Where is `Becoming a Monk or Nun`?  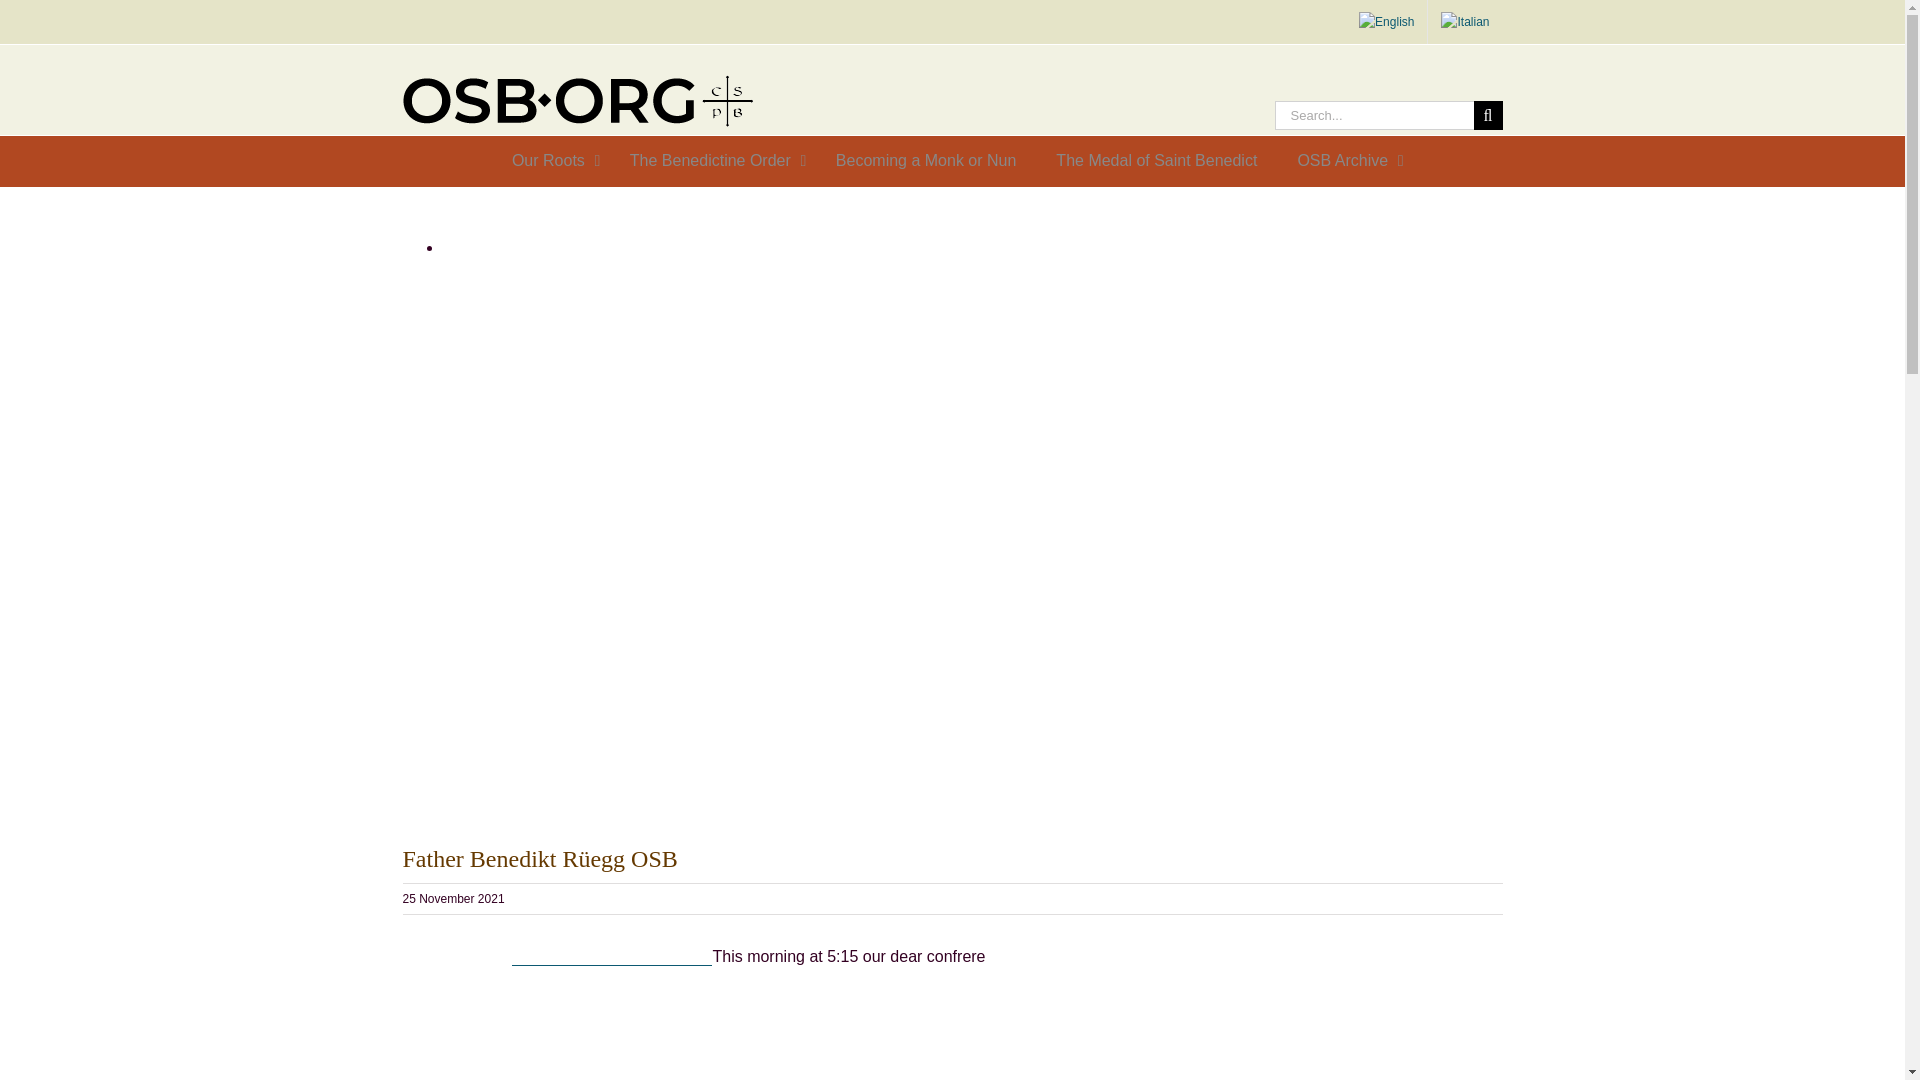 Becoming a Monk or Nun is located at coordinates (926, 161).